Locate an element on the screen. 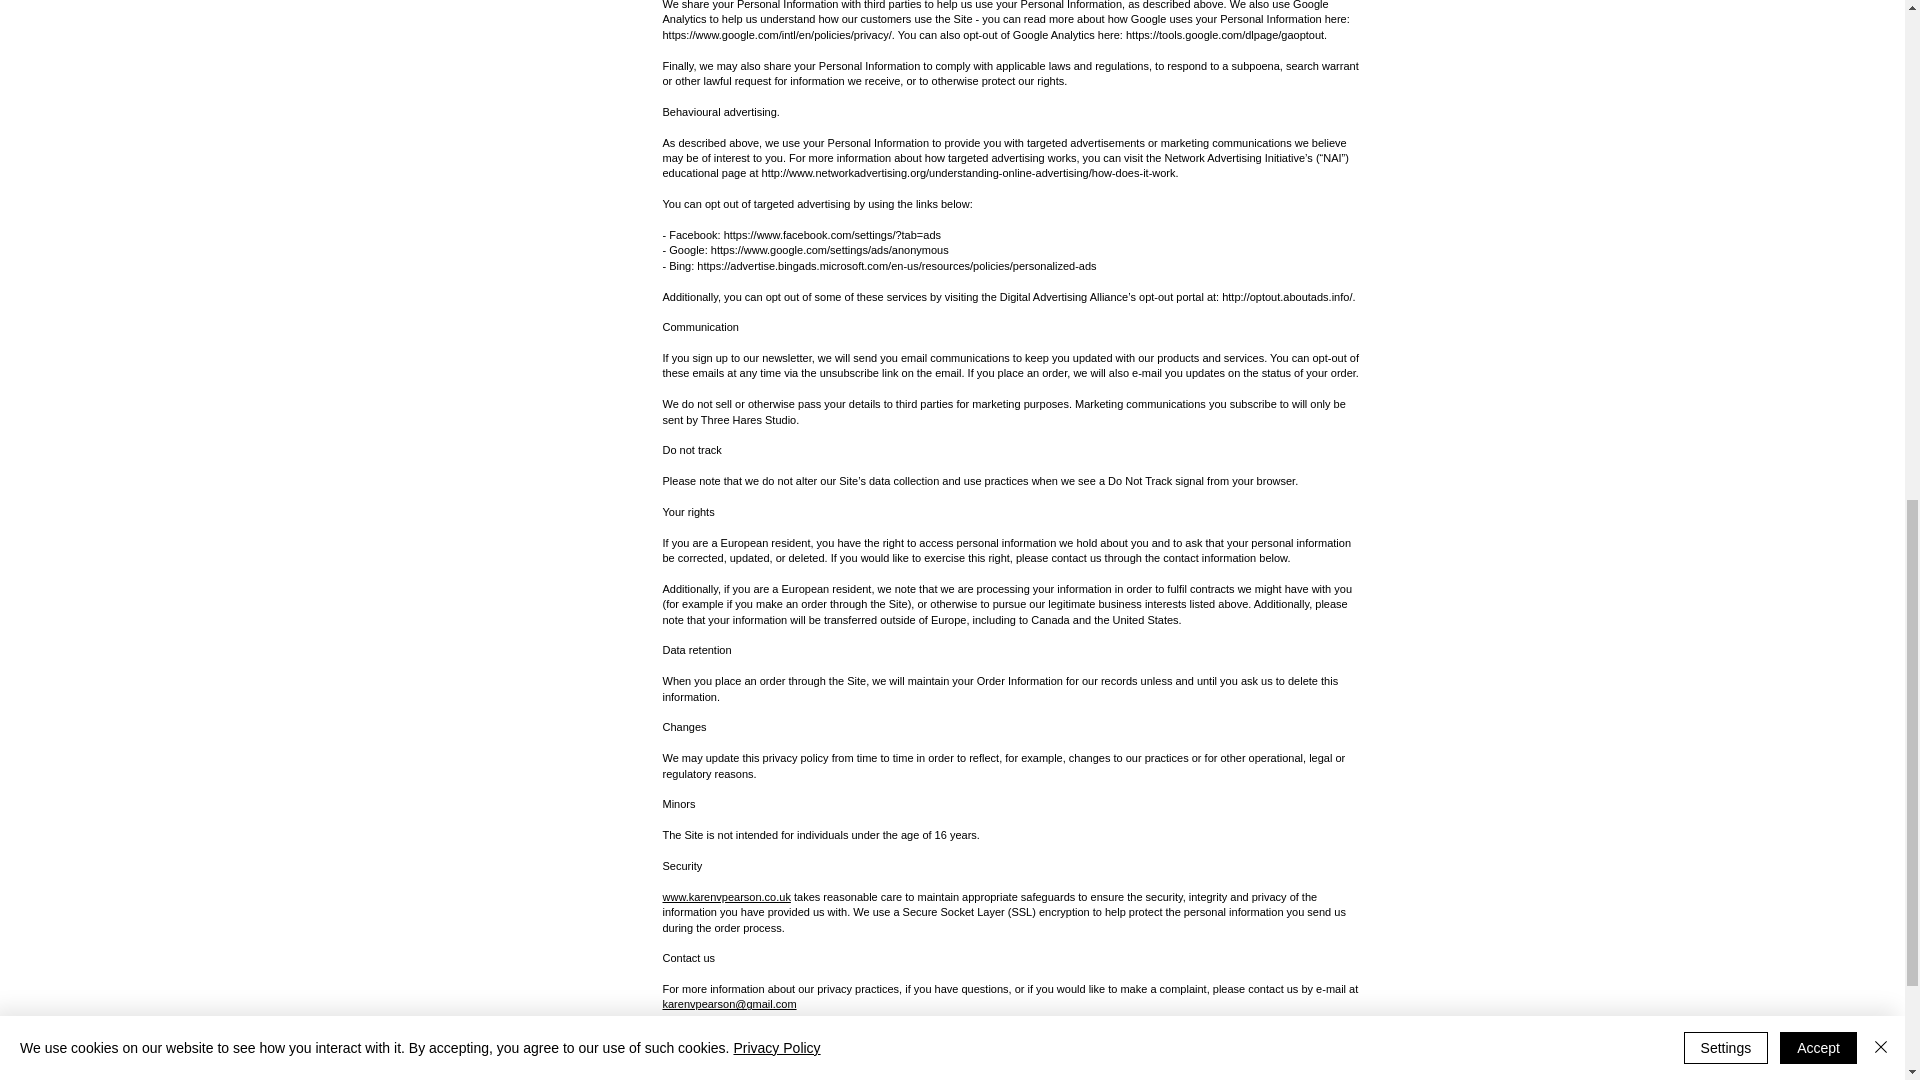  www.karenvpearson.co.uk is located at coordinates (726, 896).